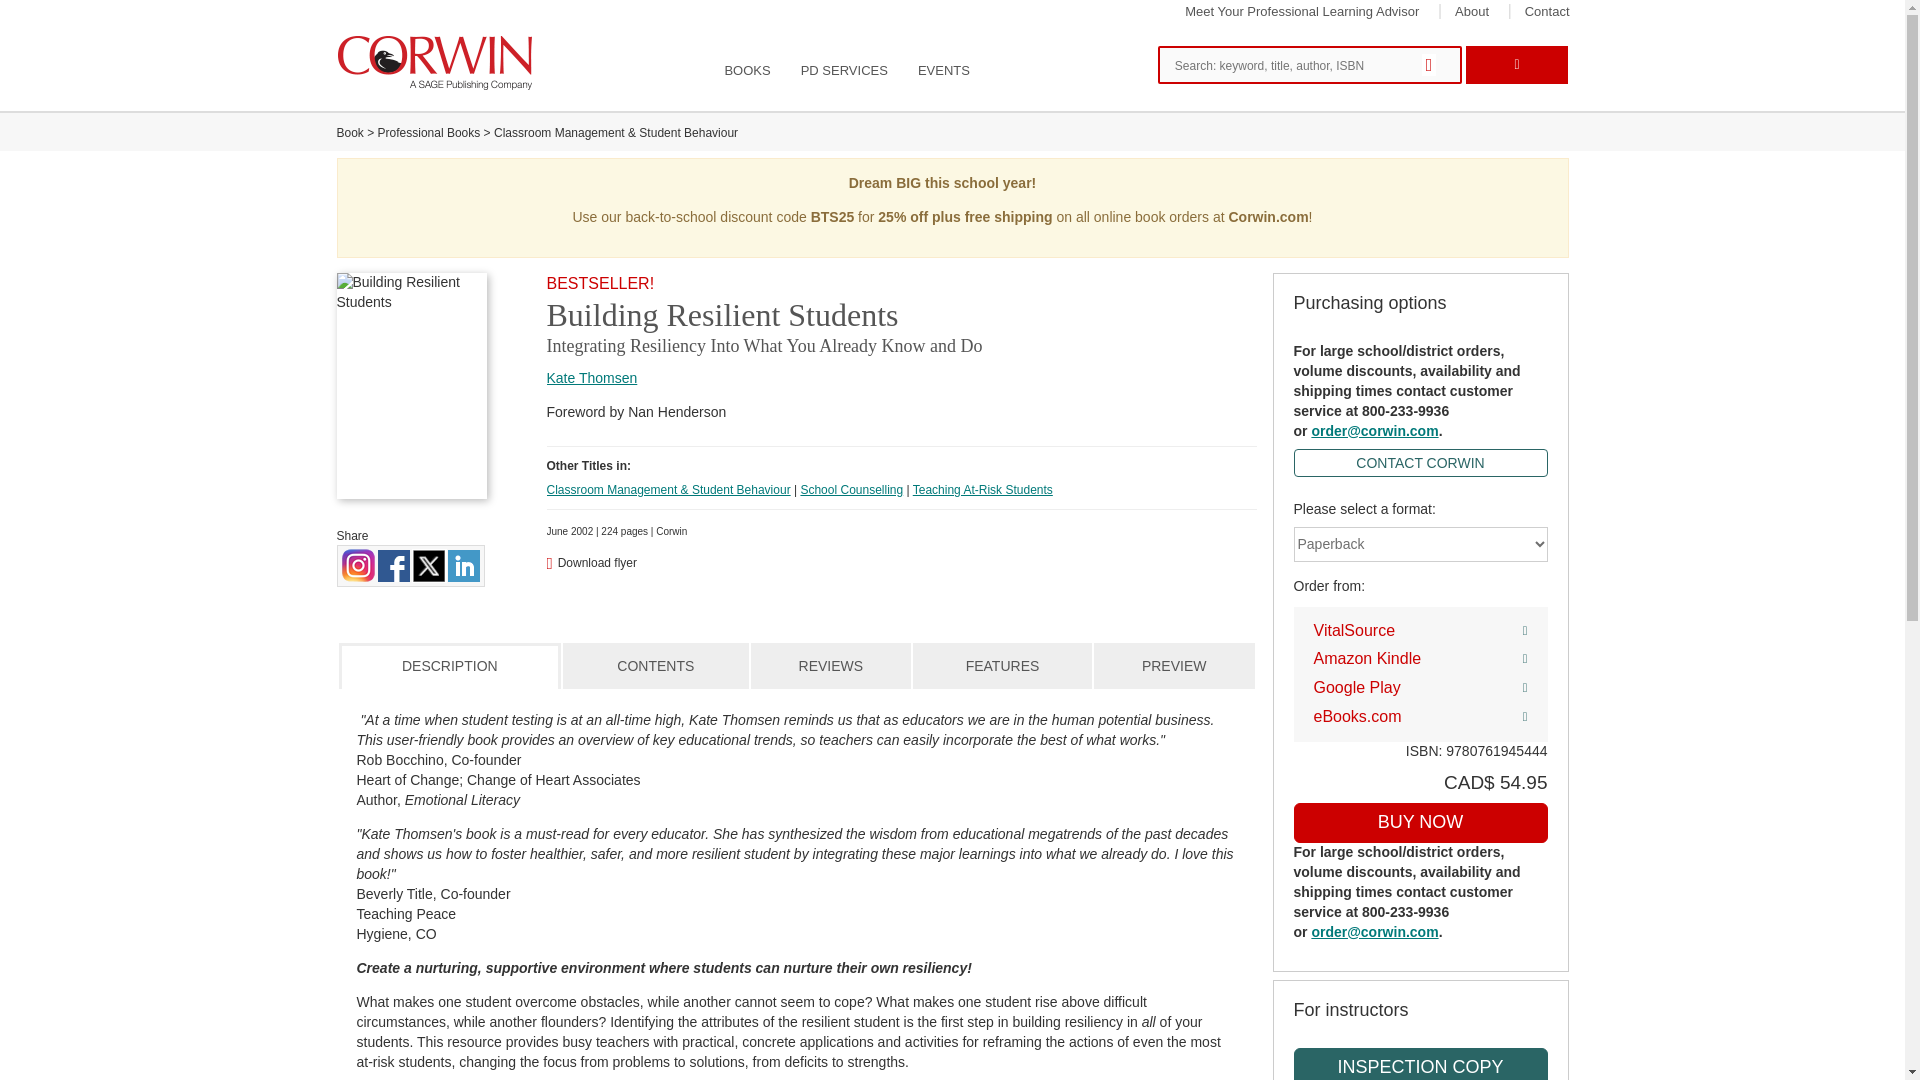  I want to click on Home, so click(436, 62).